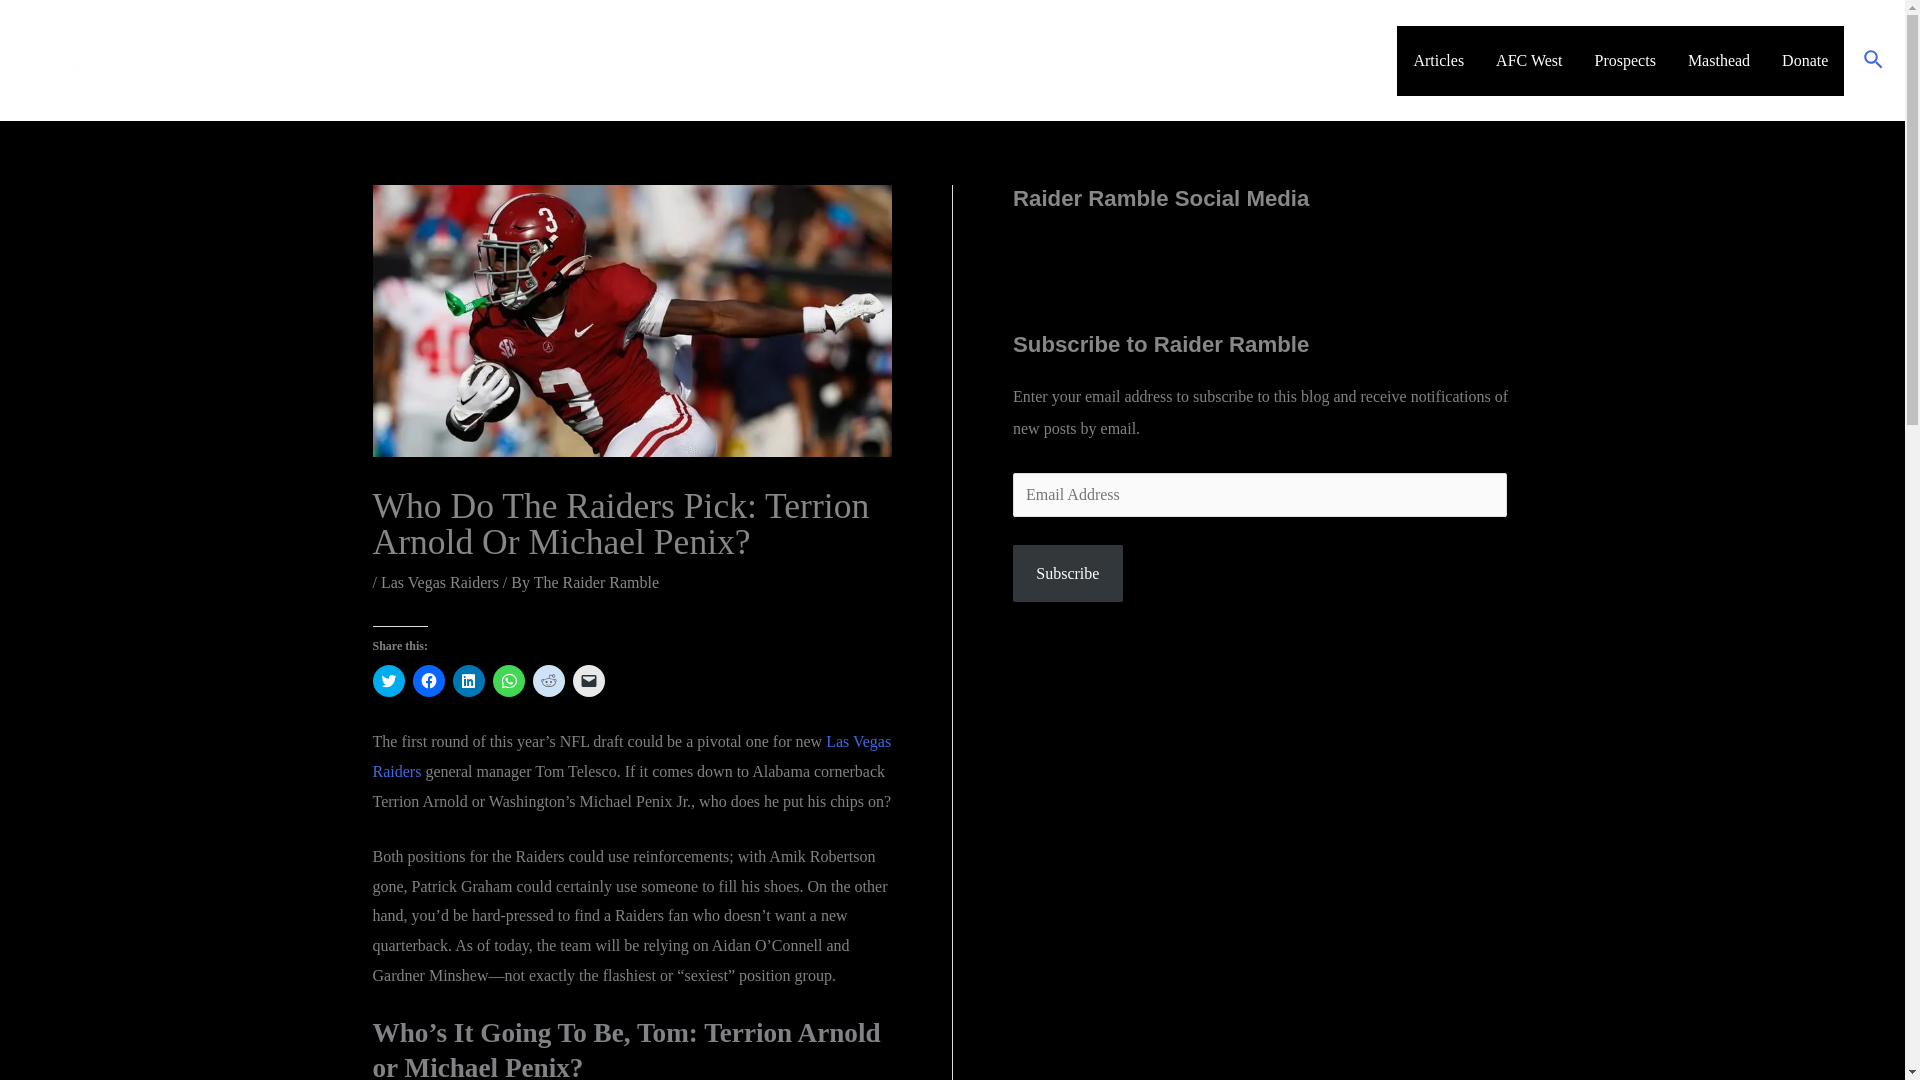  Describe the element at coordinates (596, 582) in the screenshot. I see `The Raider Ramble` at that location.